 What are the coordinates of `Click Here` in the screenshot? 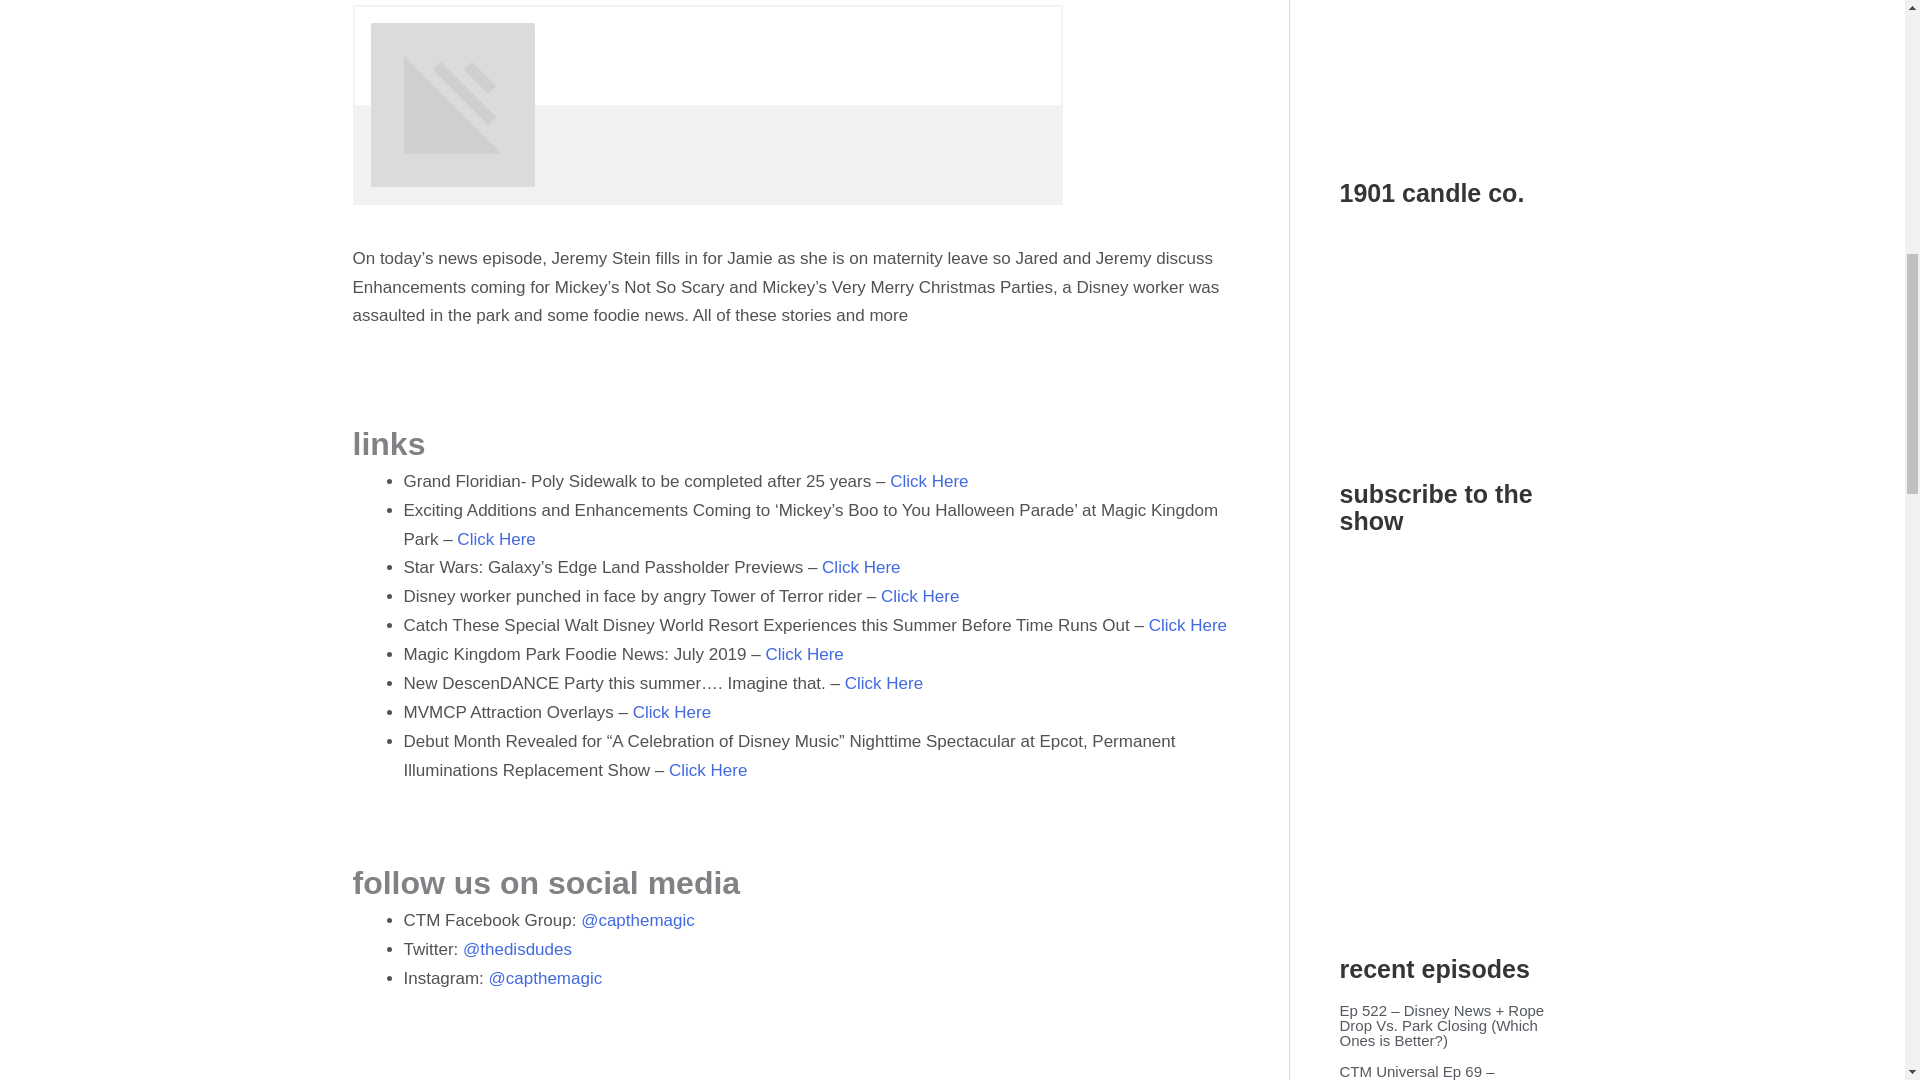 It's located at (920, 596).